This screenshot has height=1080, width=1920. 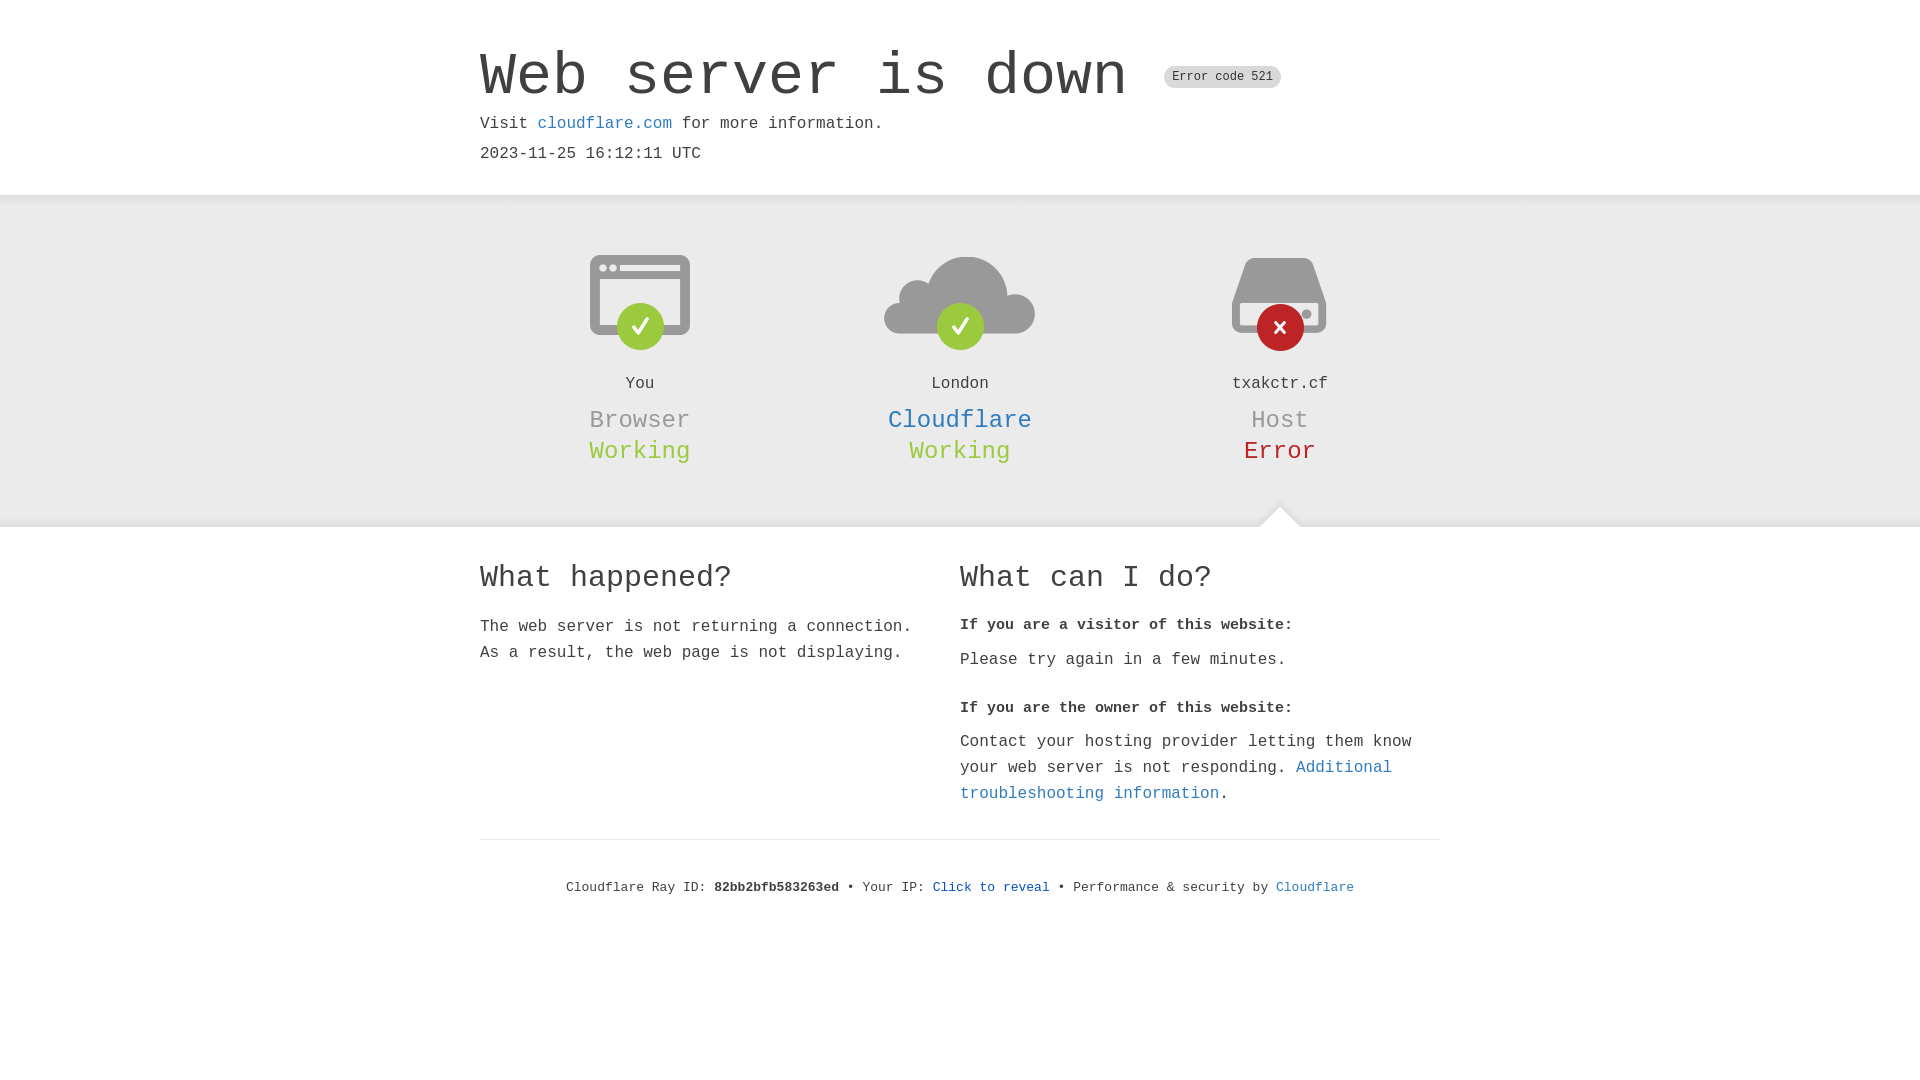 I want to click on cloudflare.com, so click(x=605, y=124).